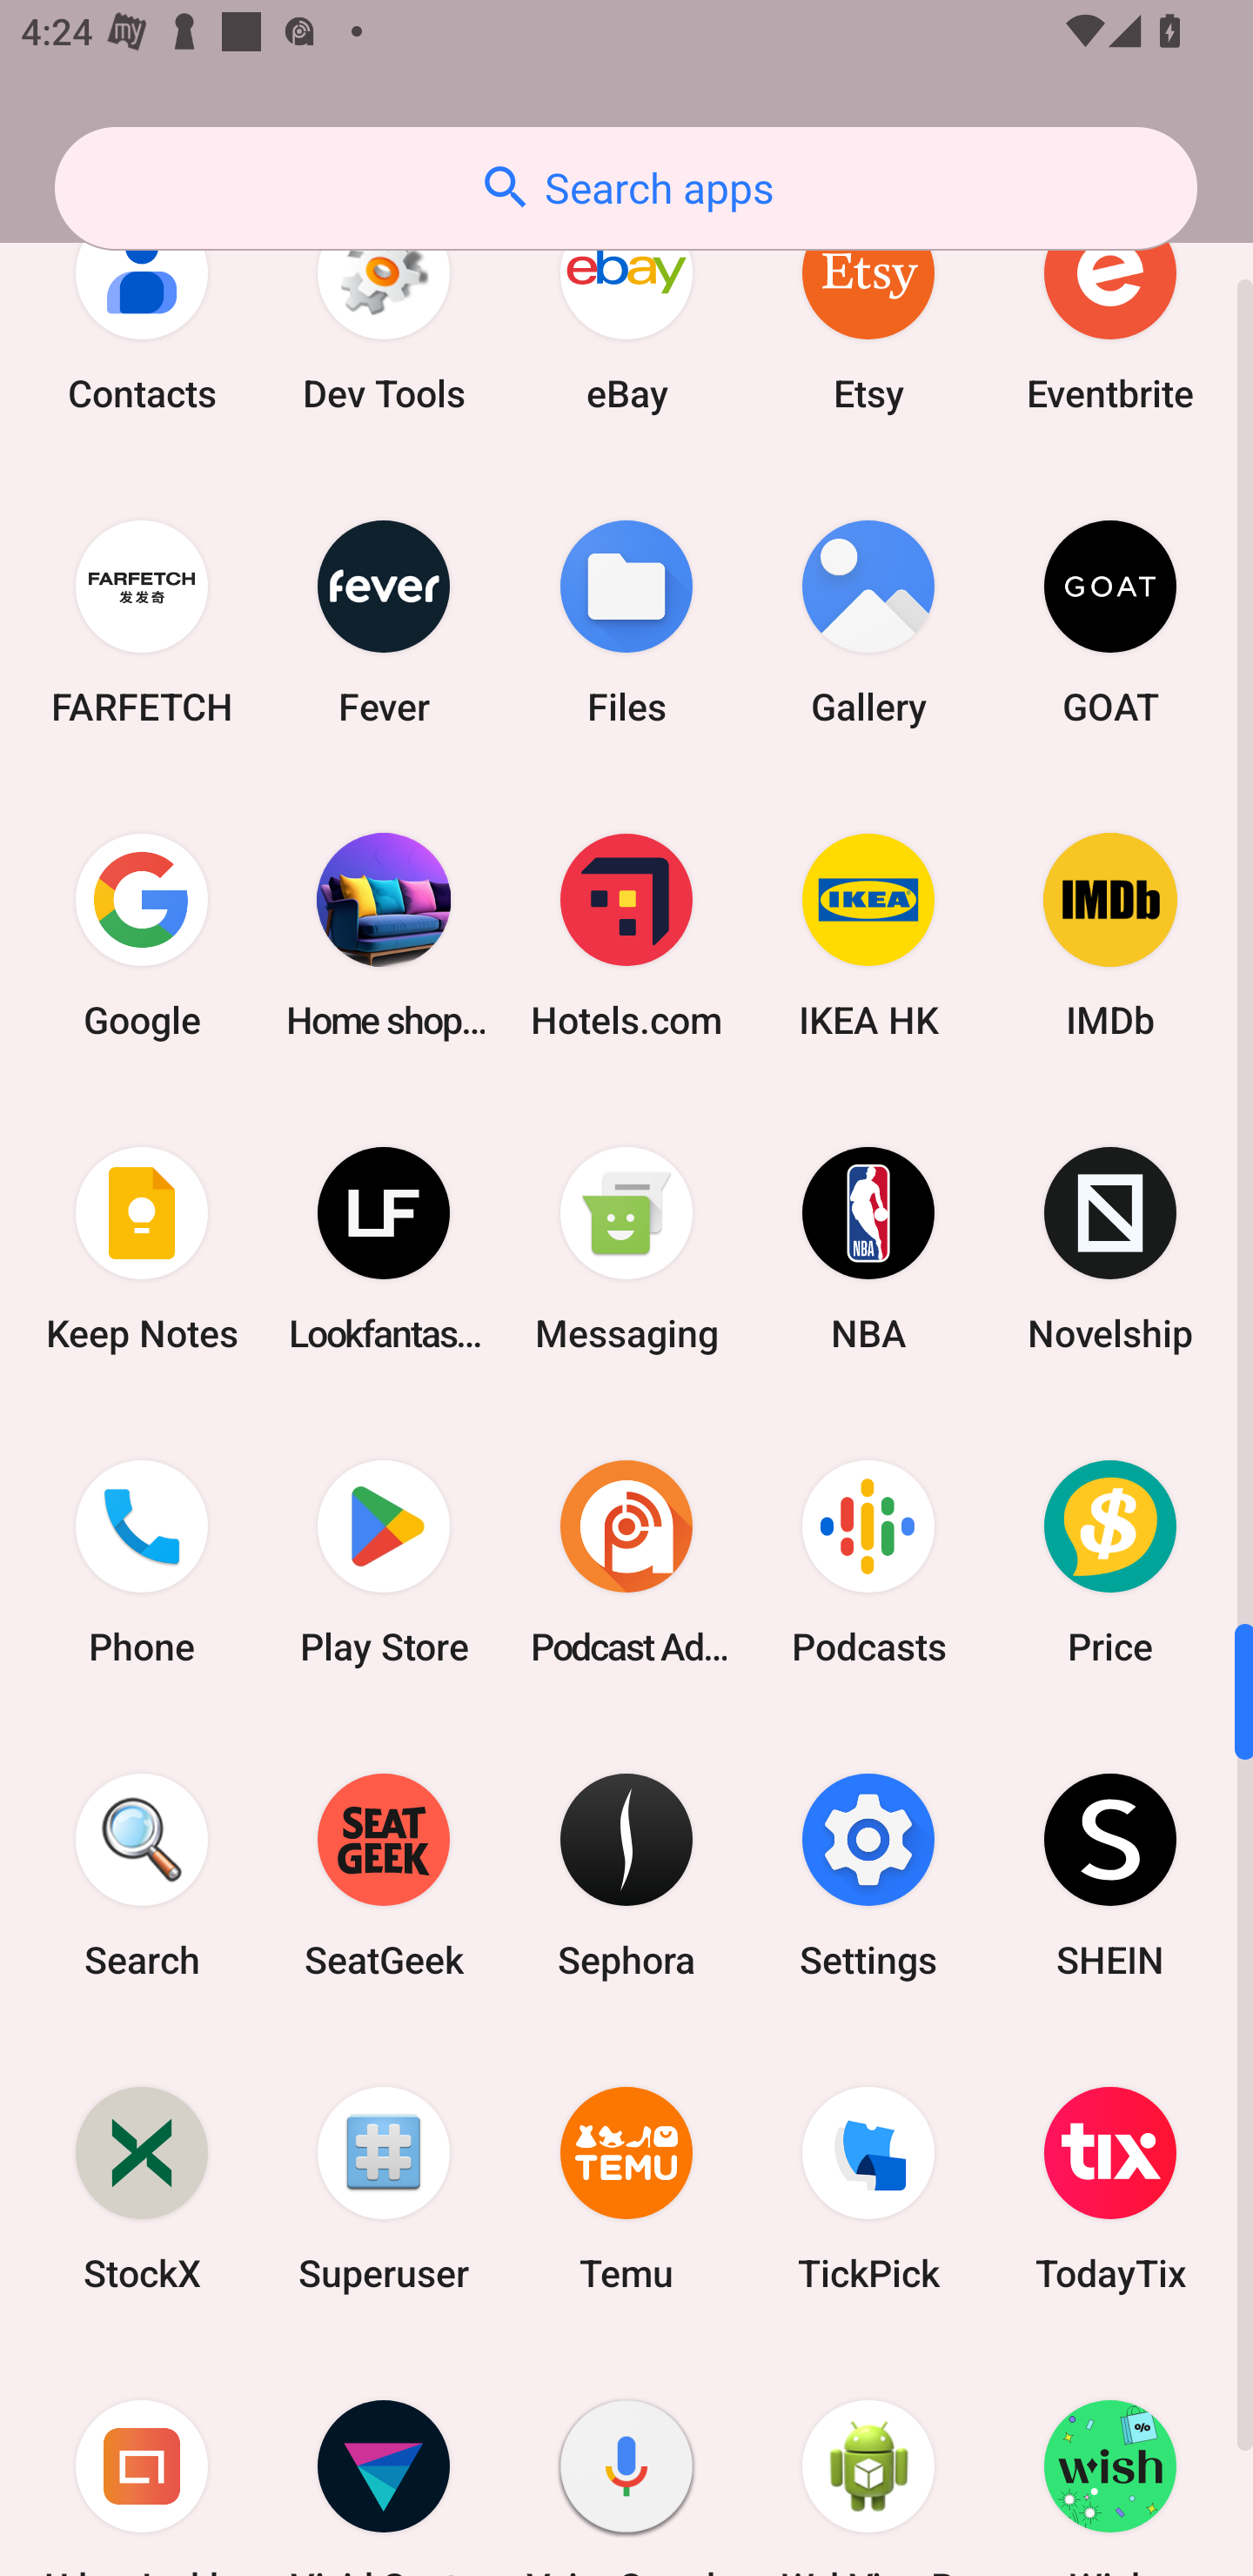 This screenshot has height=2576, width=1253. Describe the element at coordinates (868, 1875) in the screenshot. I see `Settings` at that location.